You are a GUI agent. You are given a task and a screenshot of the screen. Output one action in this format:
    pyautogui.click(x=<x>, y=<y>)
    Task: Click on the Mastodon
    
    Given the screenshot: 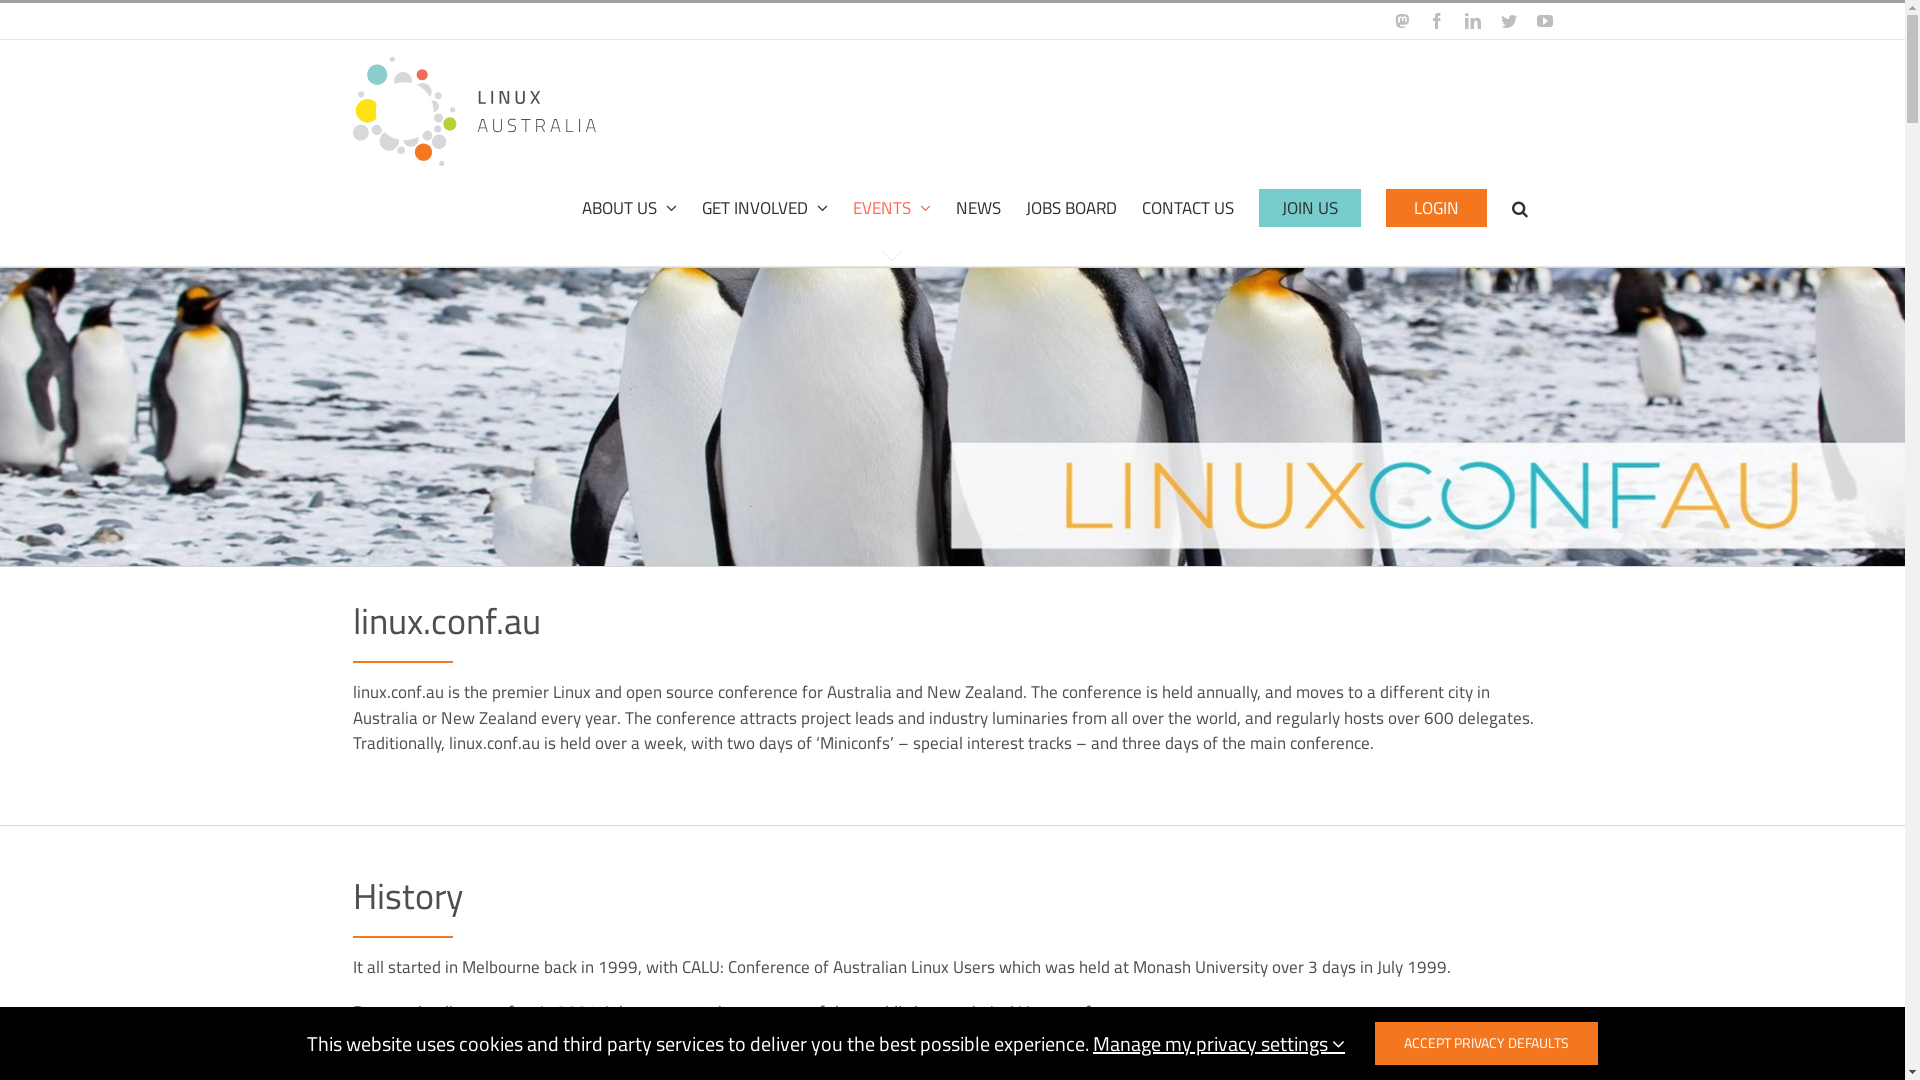 What is the action you would take?
    pyautogui.click(x=1401, y=21)
    